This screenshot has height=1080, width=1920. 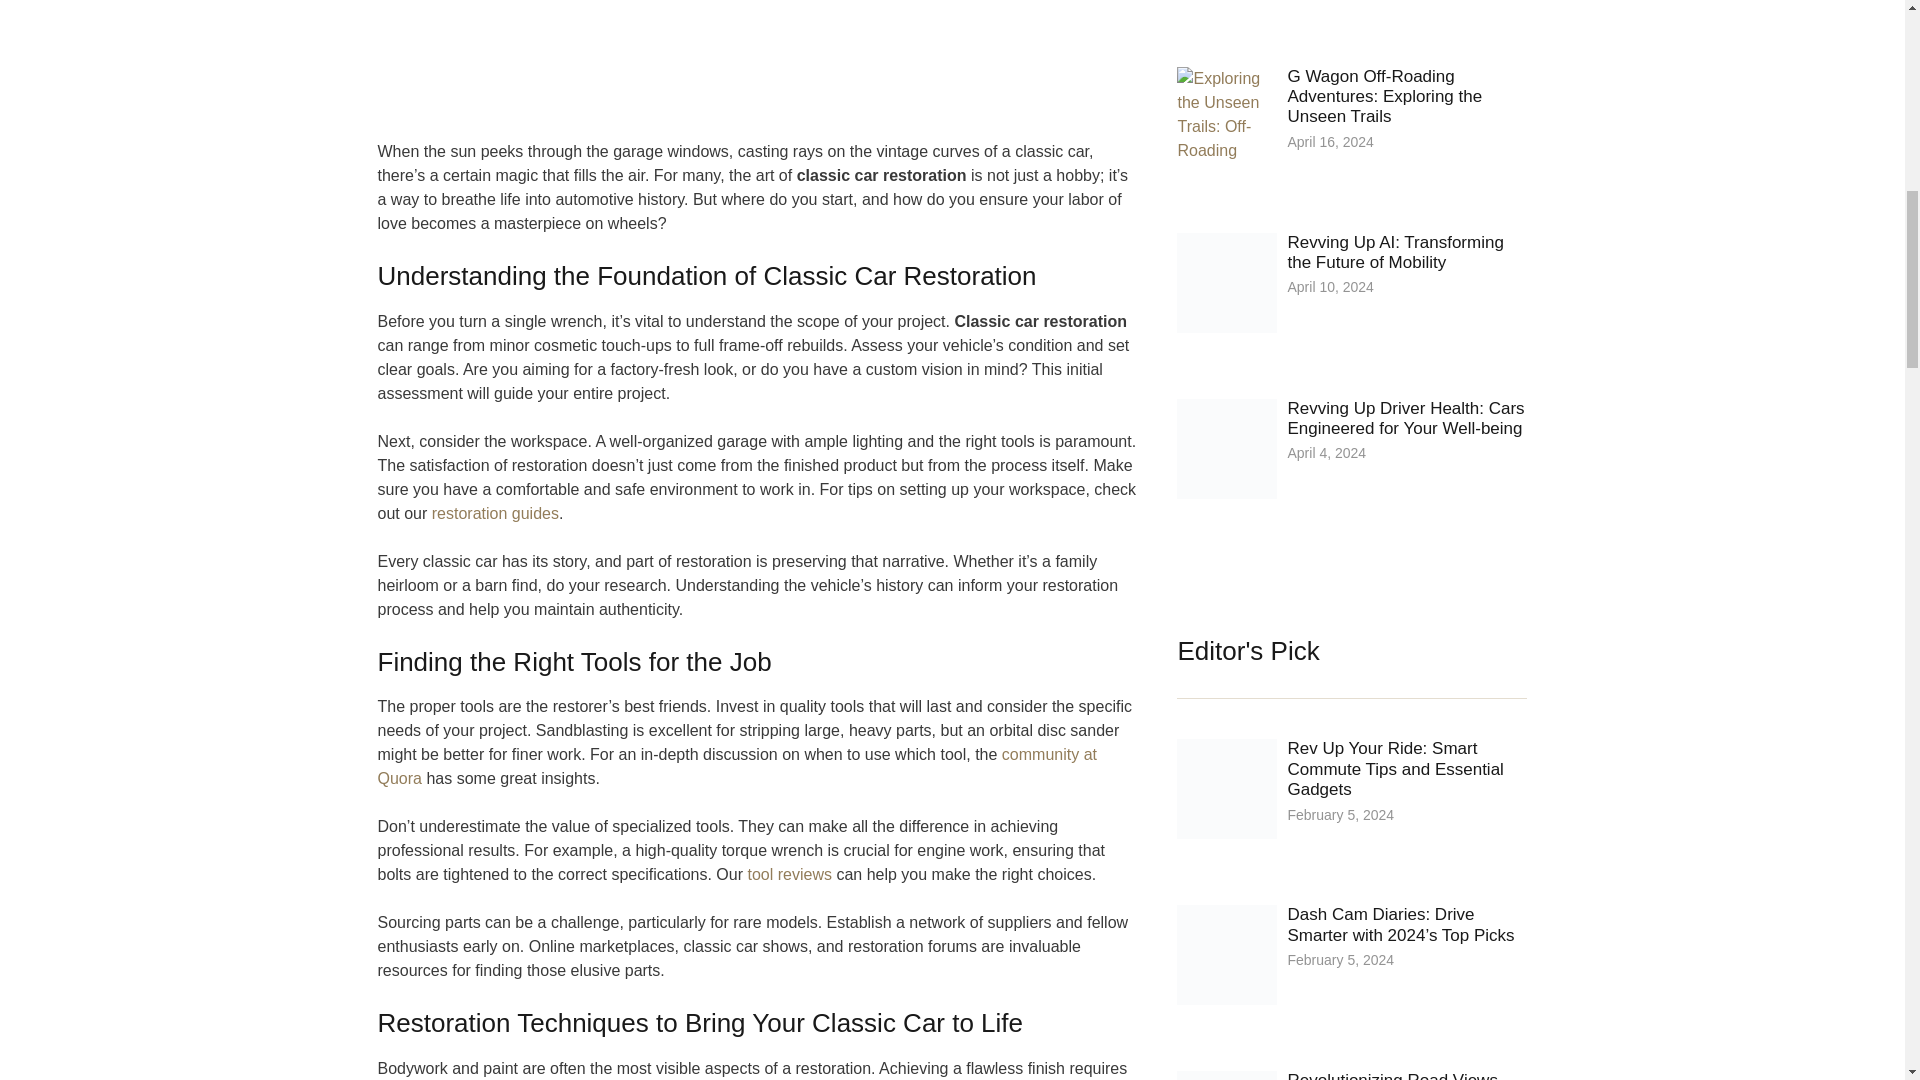 What do you see at coordinates (737, 766) in the screenshot?
I see `community at Quora` at bounding box center [737, 766].